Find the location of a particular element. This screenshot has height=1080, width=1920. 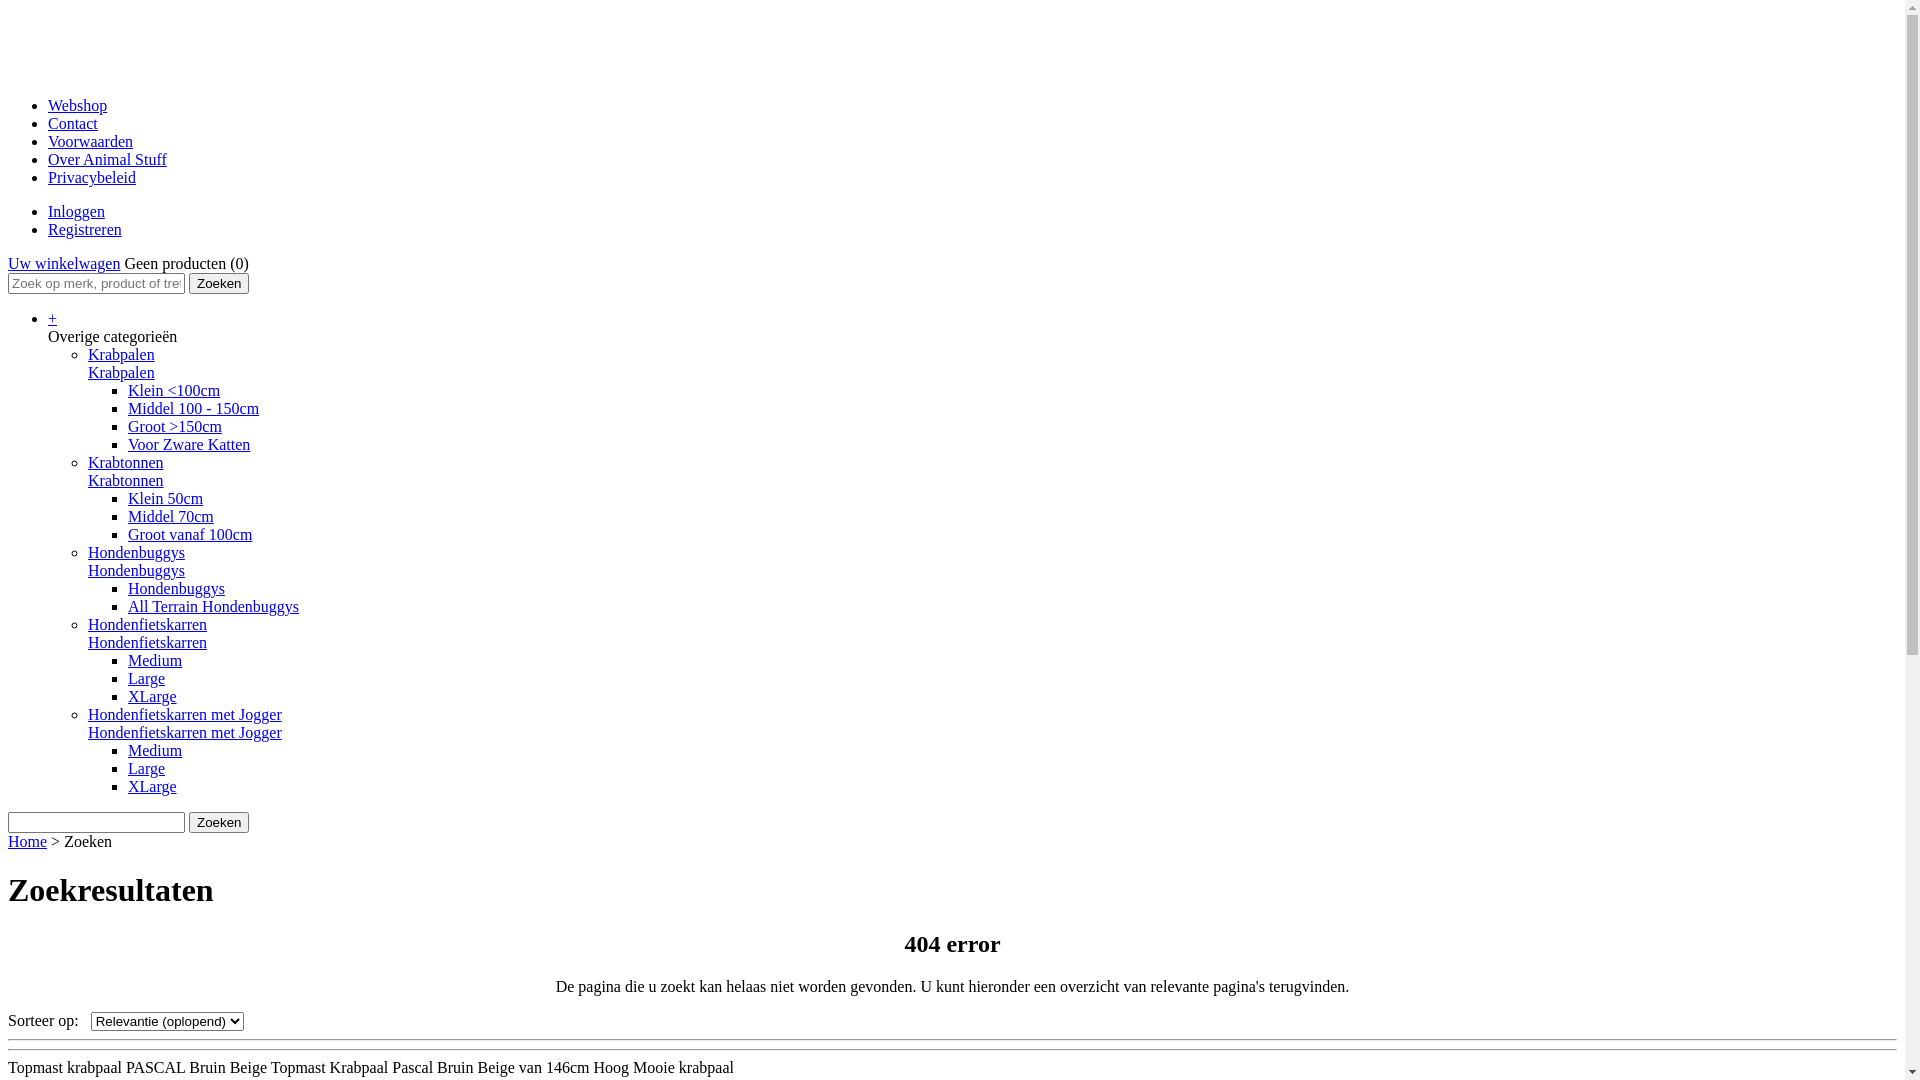

Large is located at coordinates (146, 768).